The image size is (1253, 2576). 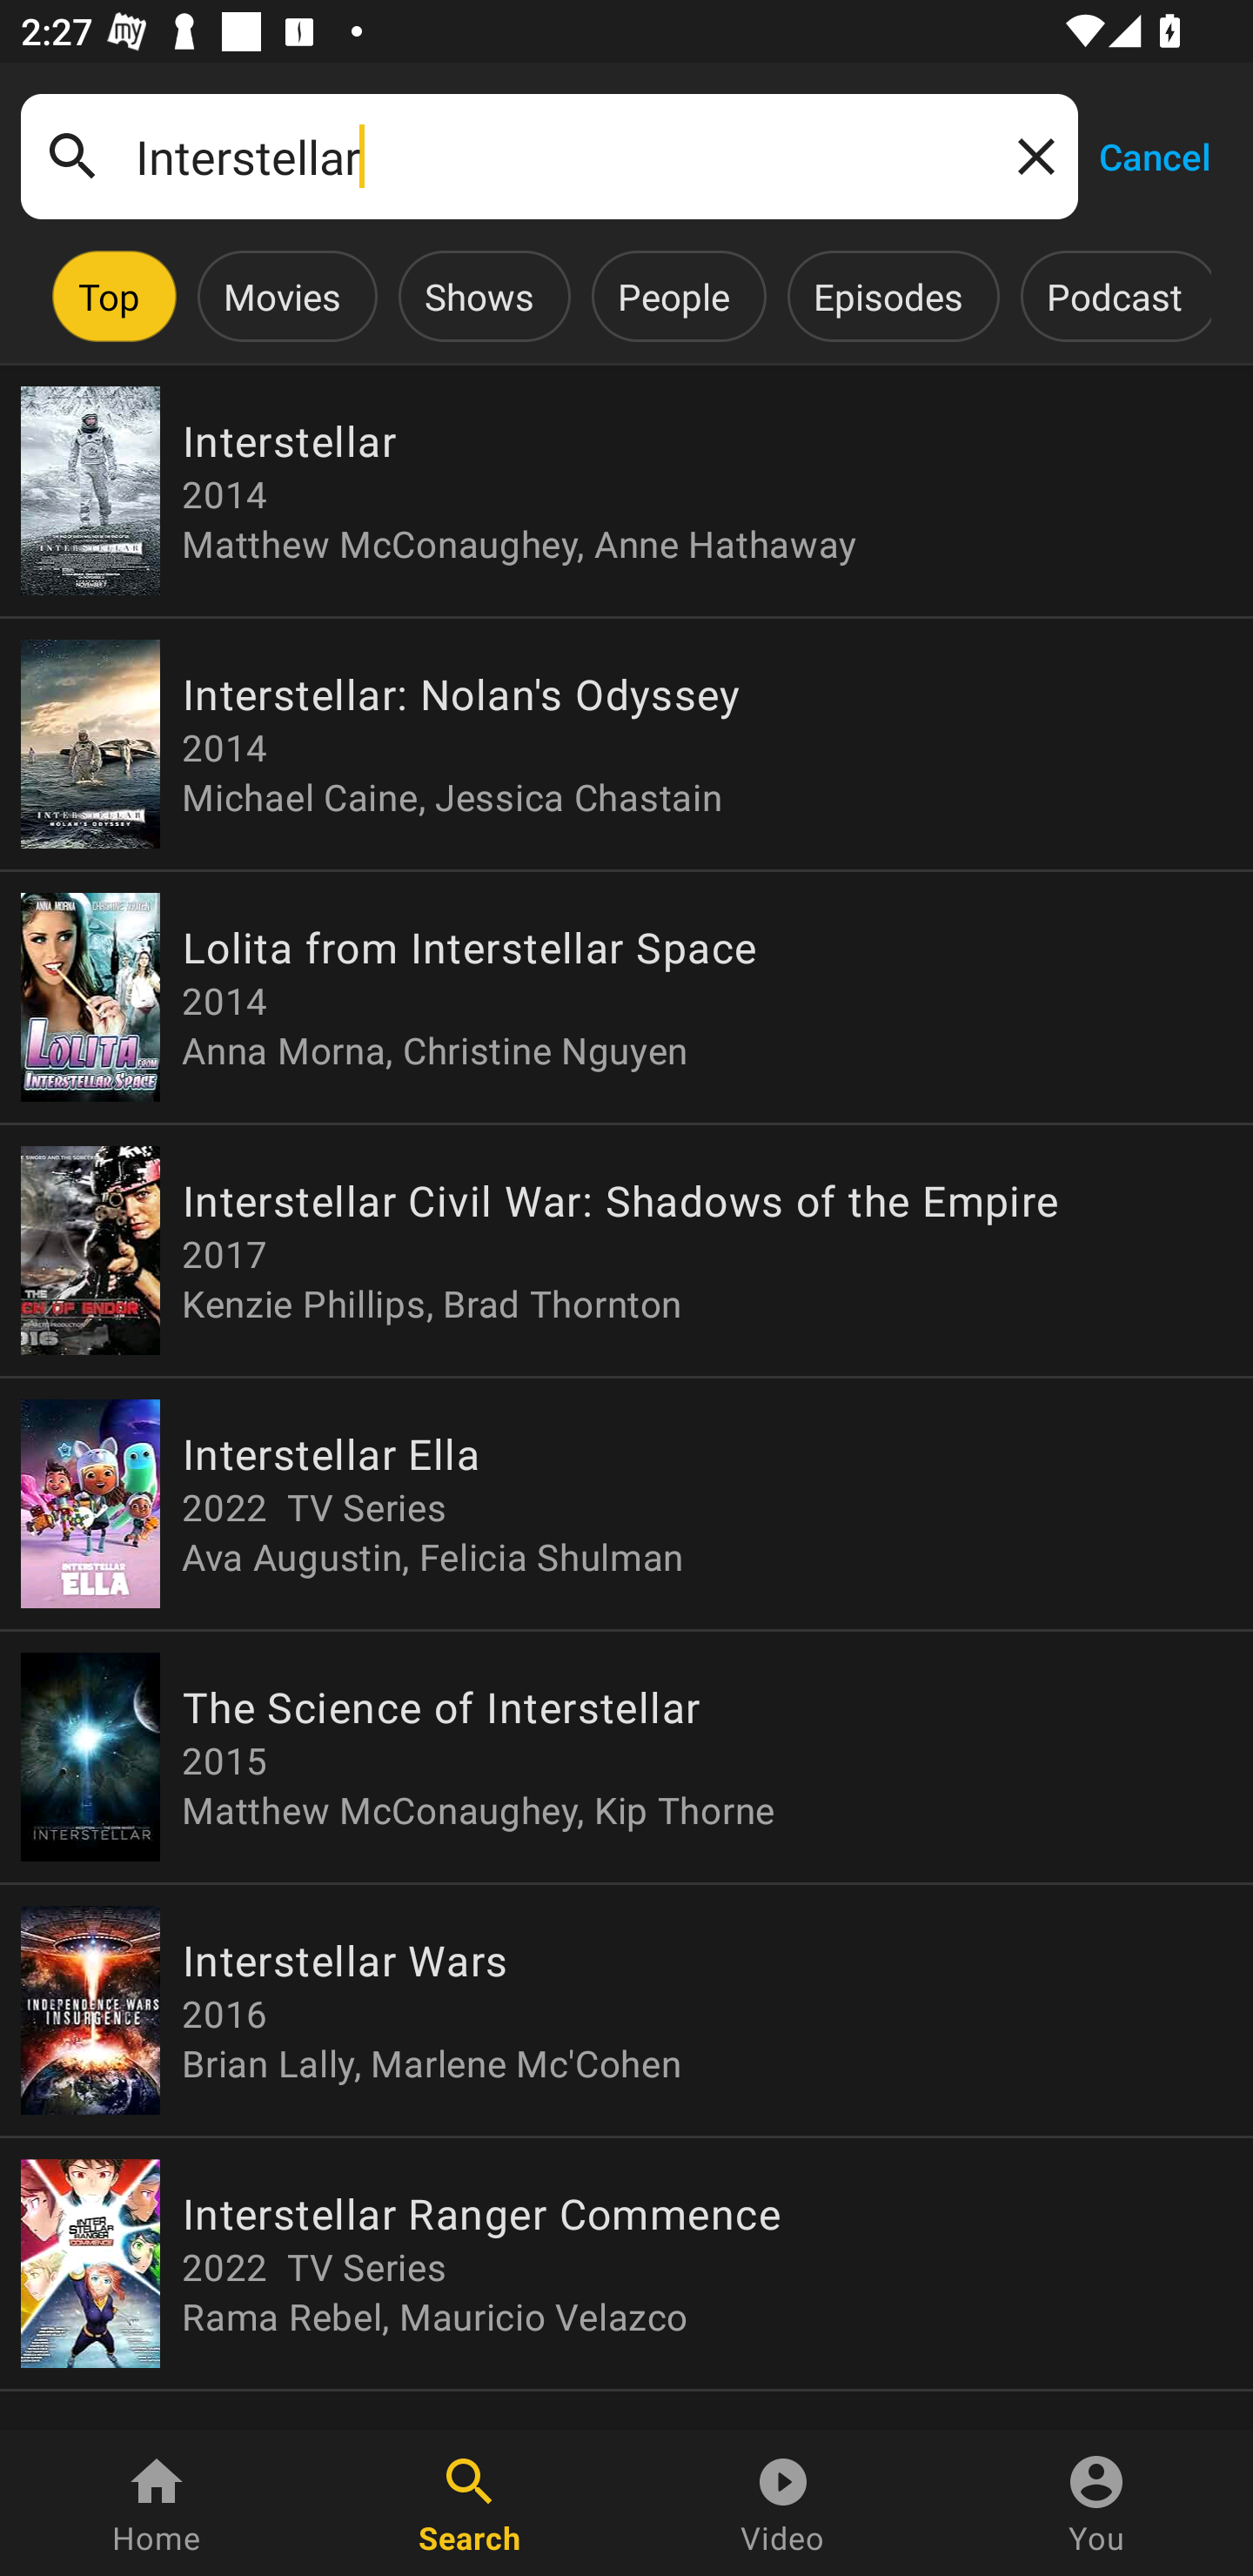 What do you see at coordinates (1154, 155) in the screenshot?
I see `Cancel` at bounding box center [1154, 155].